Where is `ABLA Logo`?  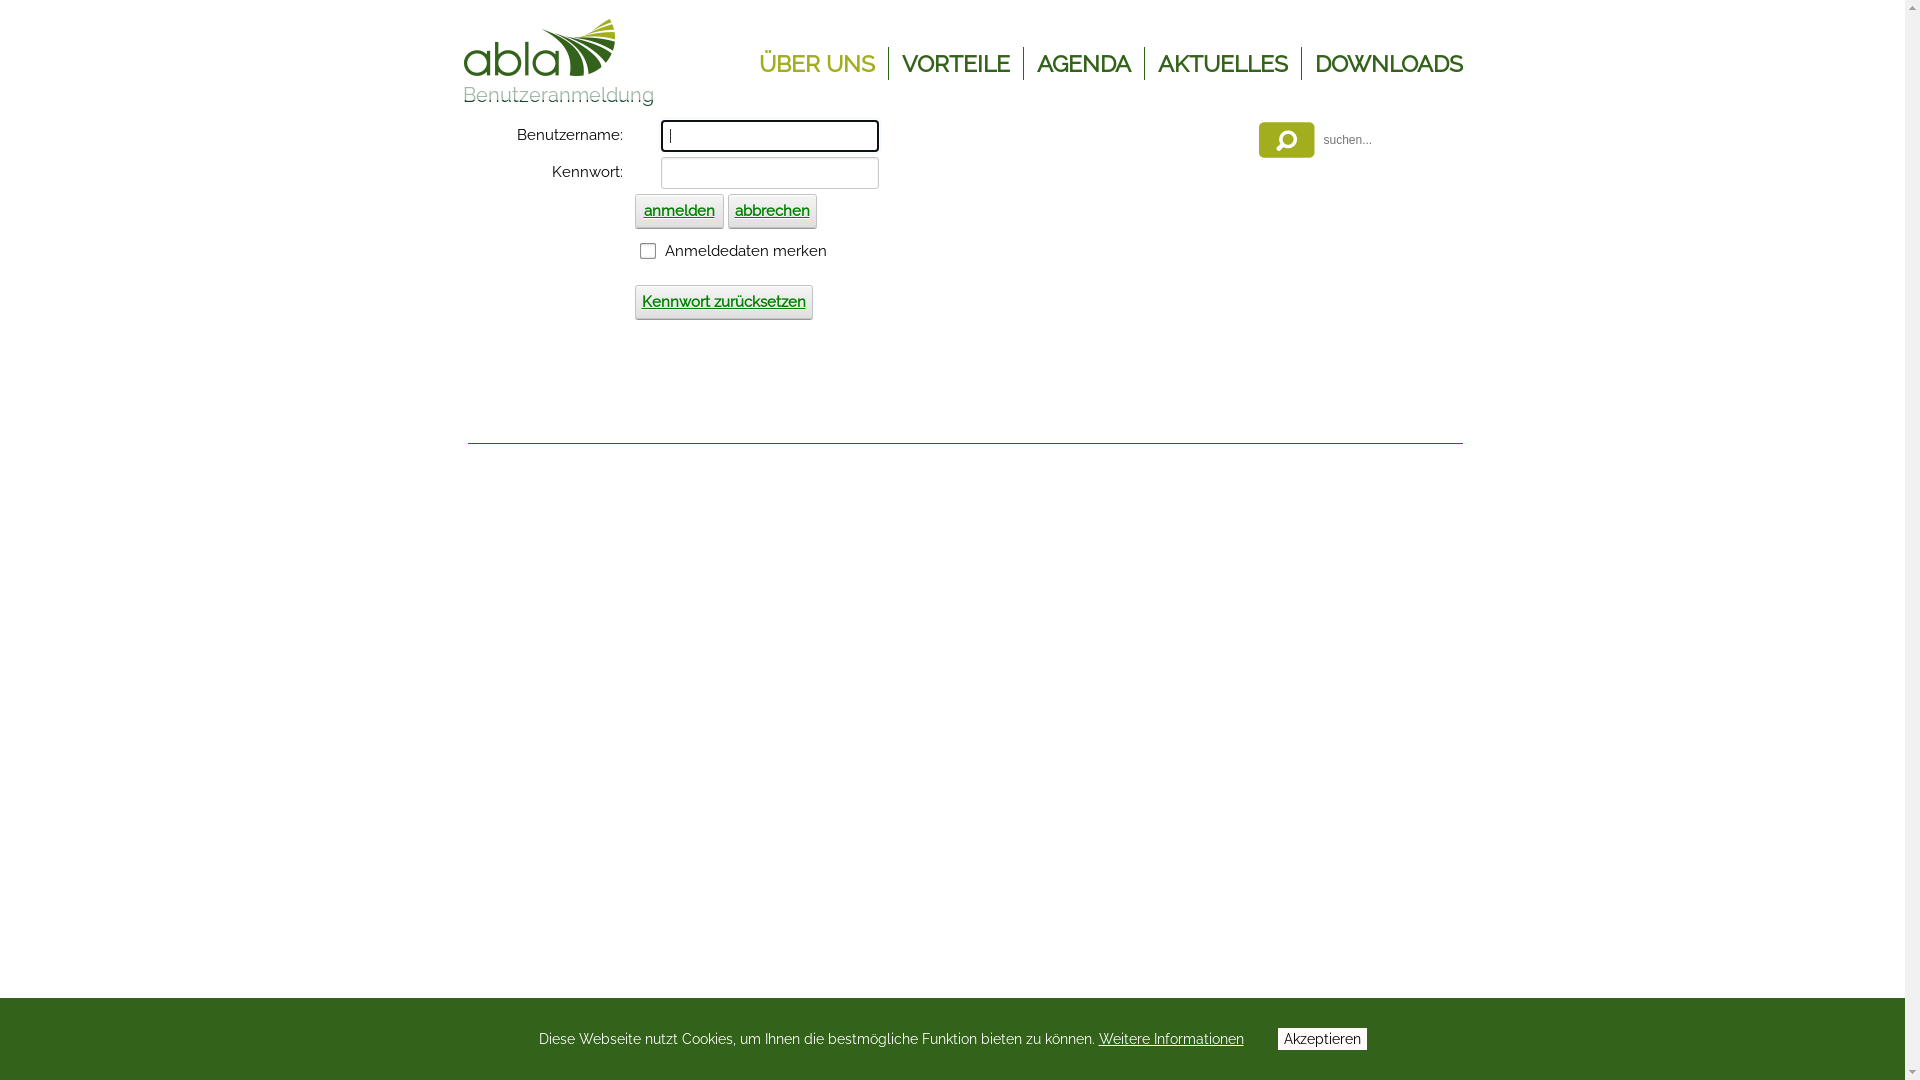
ABLA Logo is located at coordinates (538, 38).